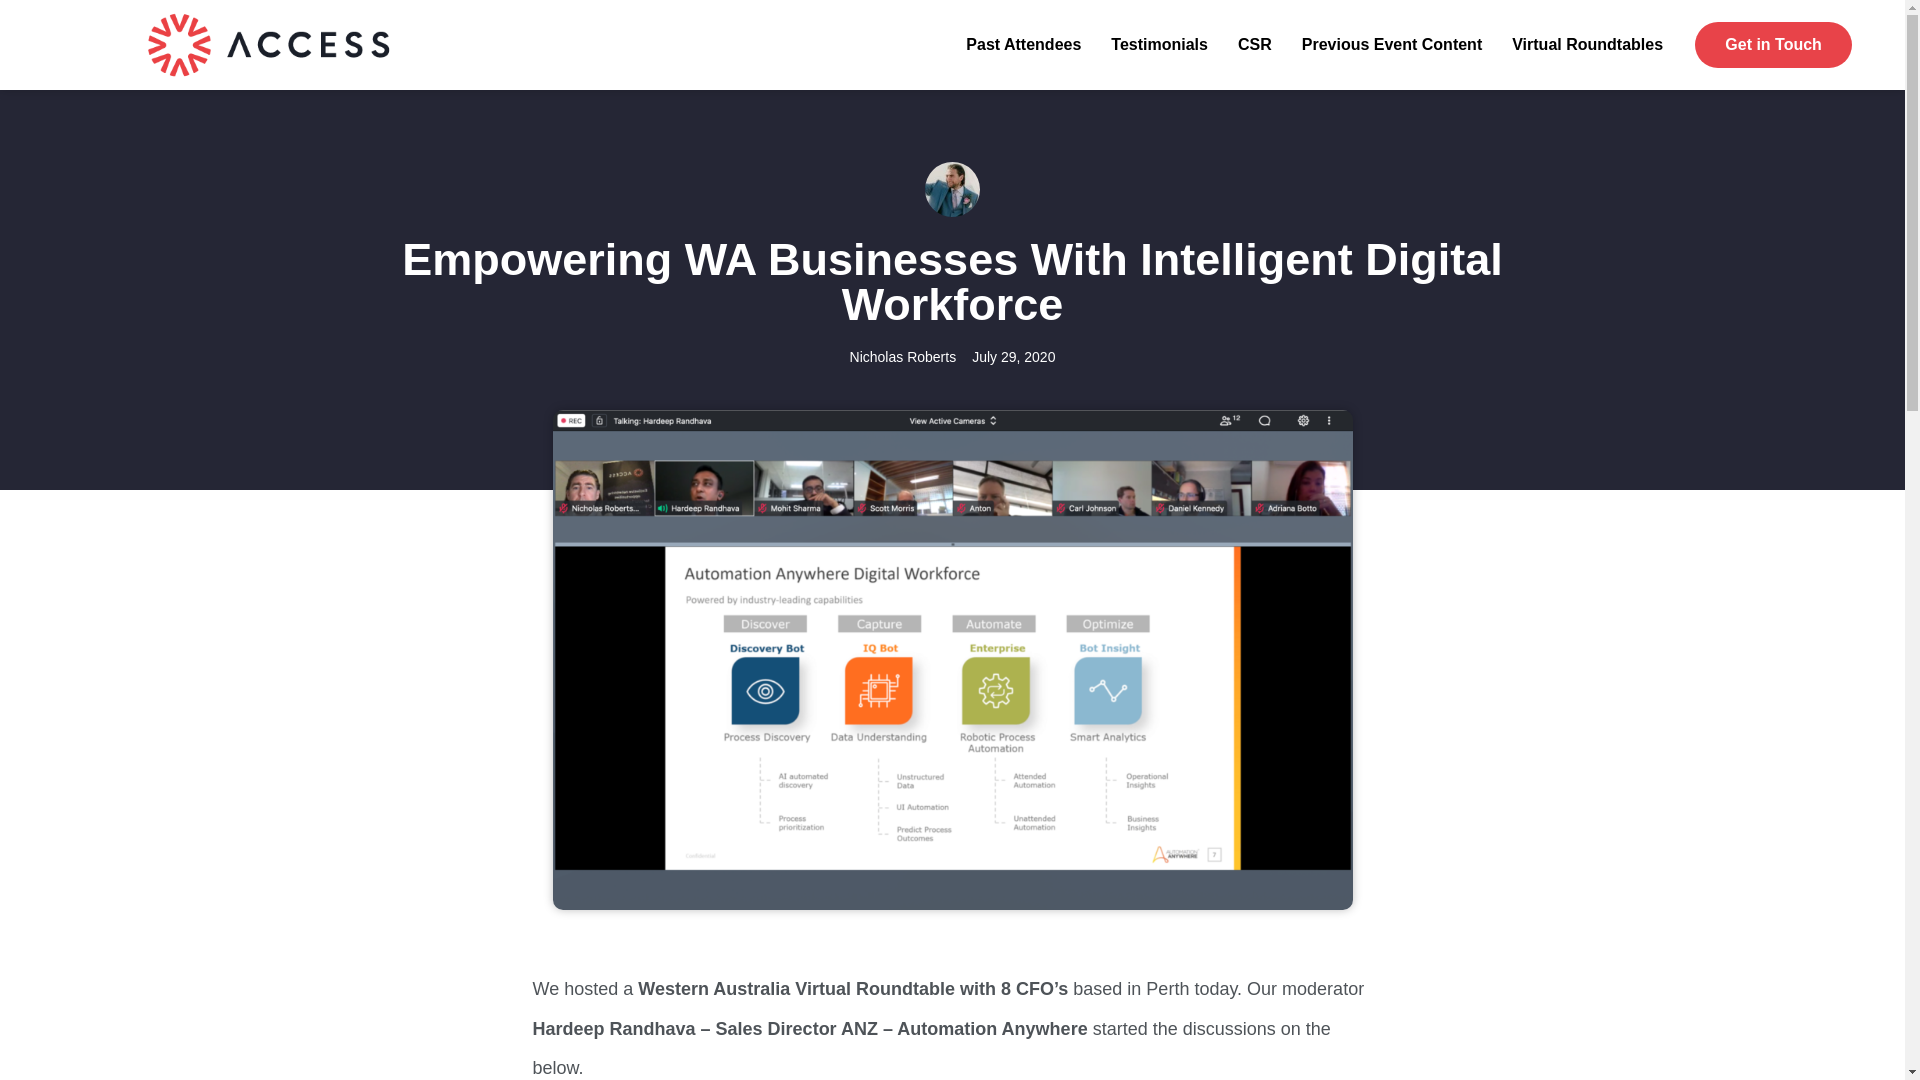 This screenshot has width=1920, height=1080. What do you see at coordinates (1774, 44) in the screenshot?
I see `Get in Touch` at bounding box center [1774, 44].